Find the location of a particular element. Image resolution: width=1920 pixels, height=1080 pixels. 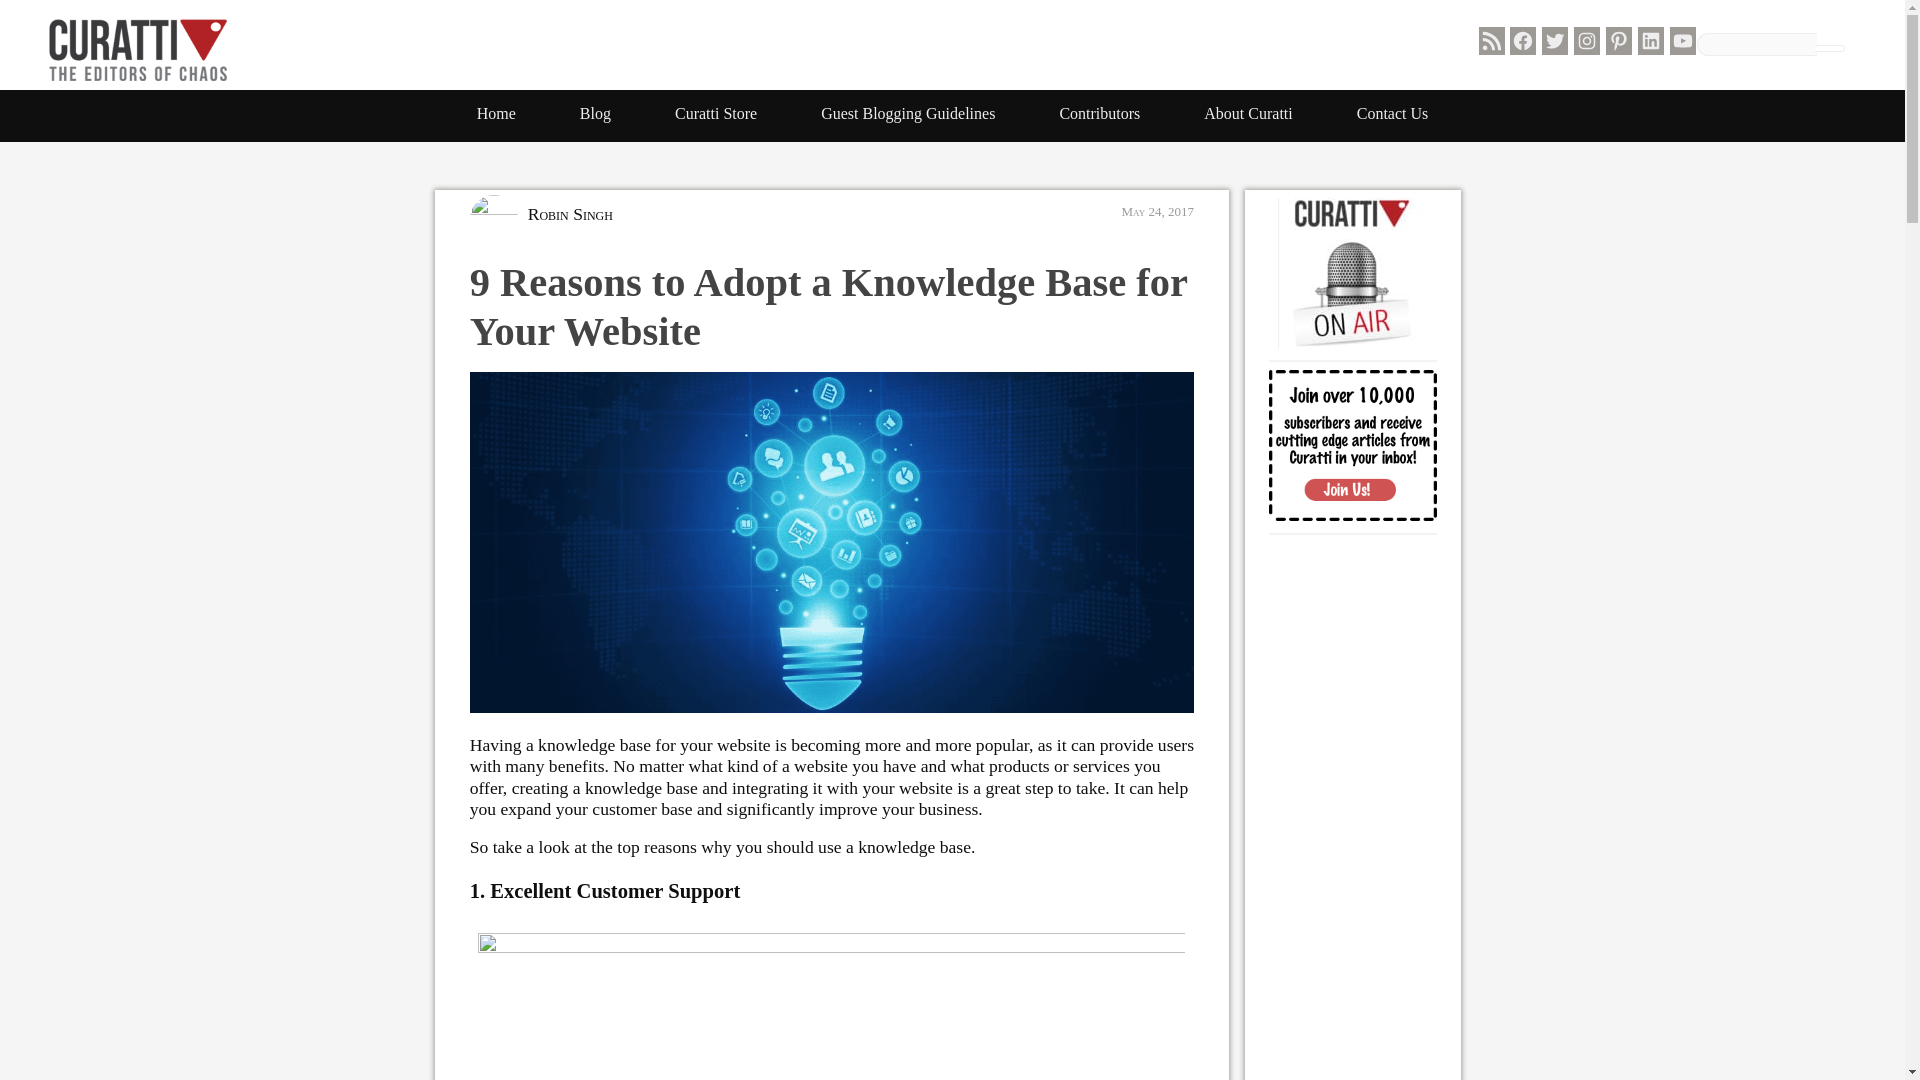

Curatti Store is located at coordinates (716, 114).